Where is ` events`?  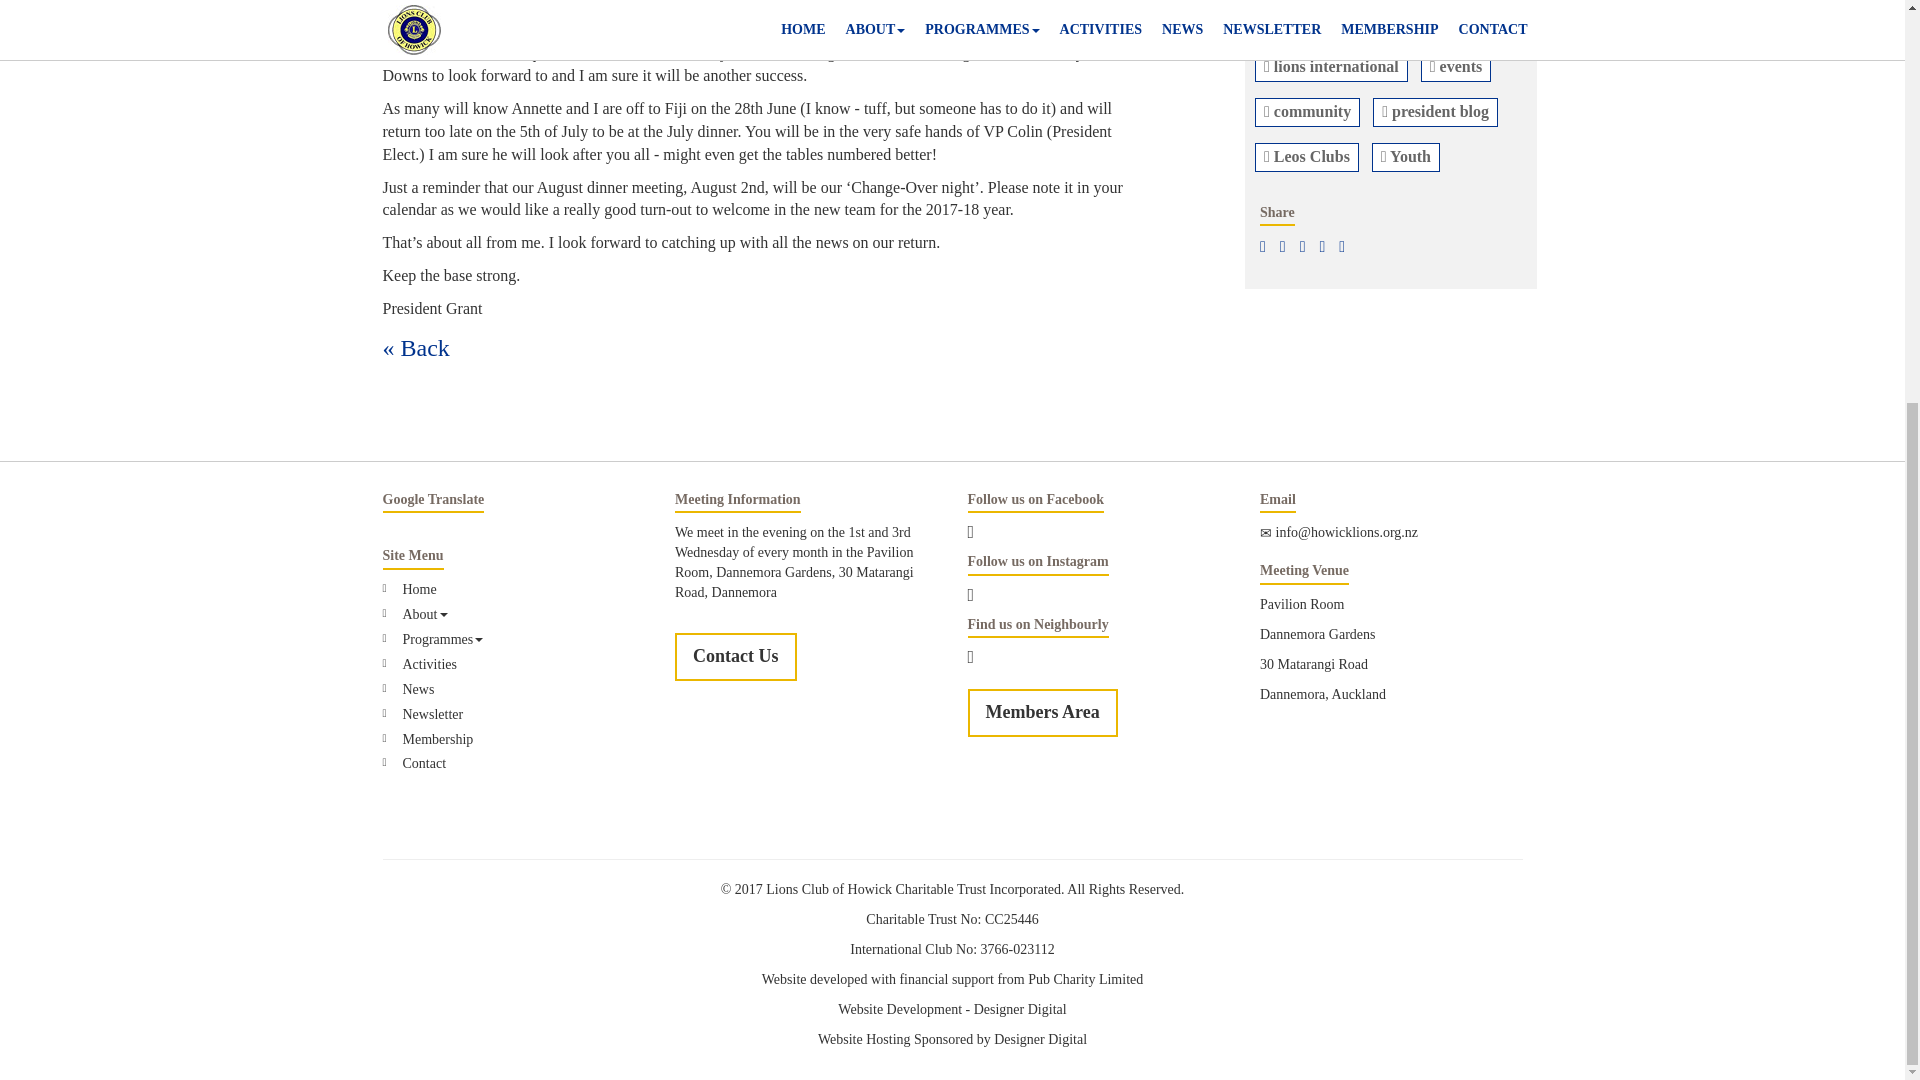
 events is located at coordinates (1458, 66).